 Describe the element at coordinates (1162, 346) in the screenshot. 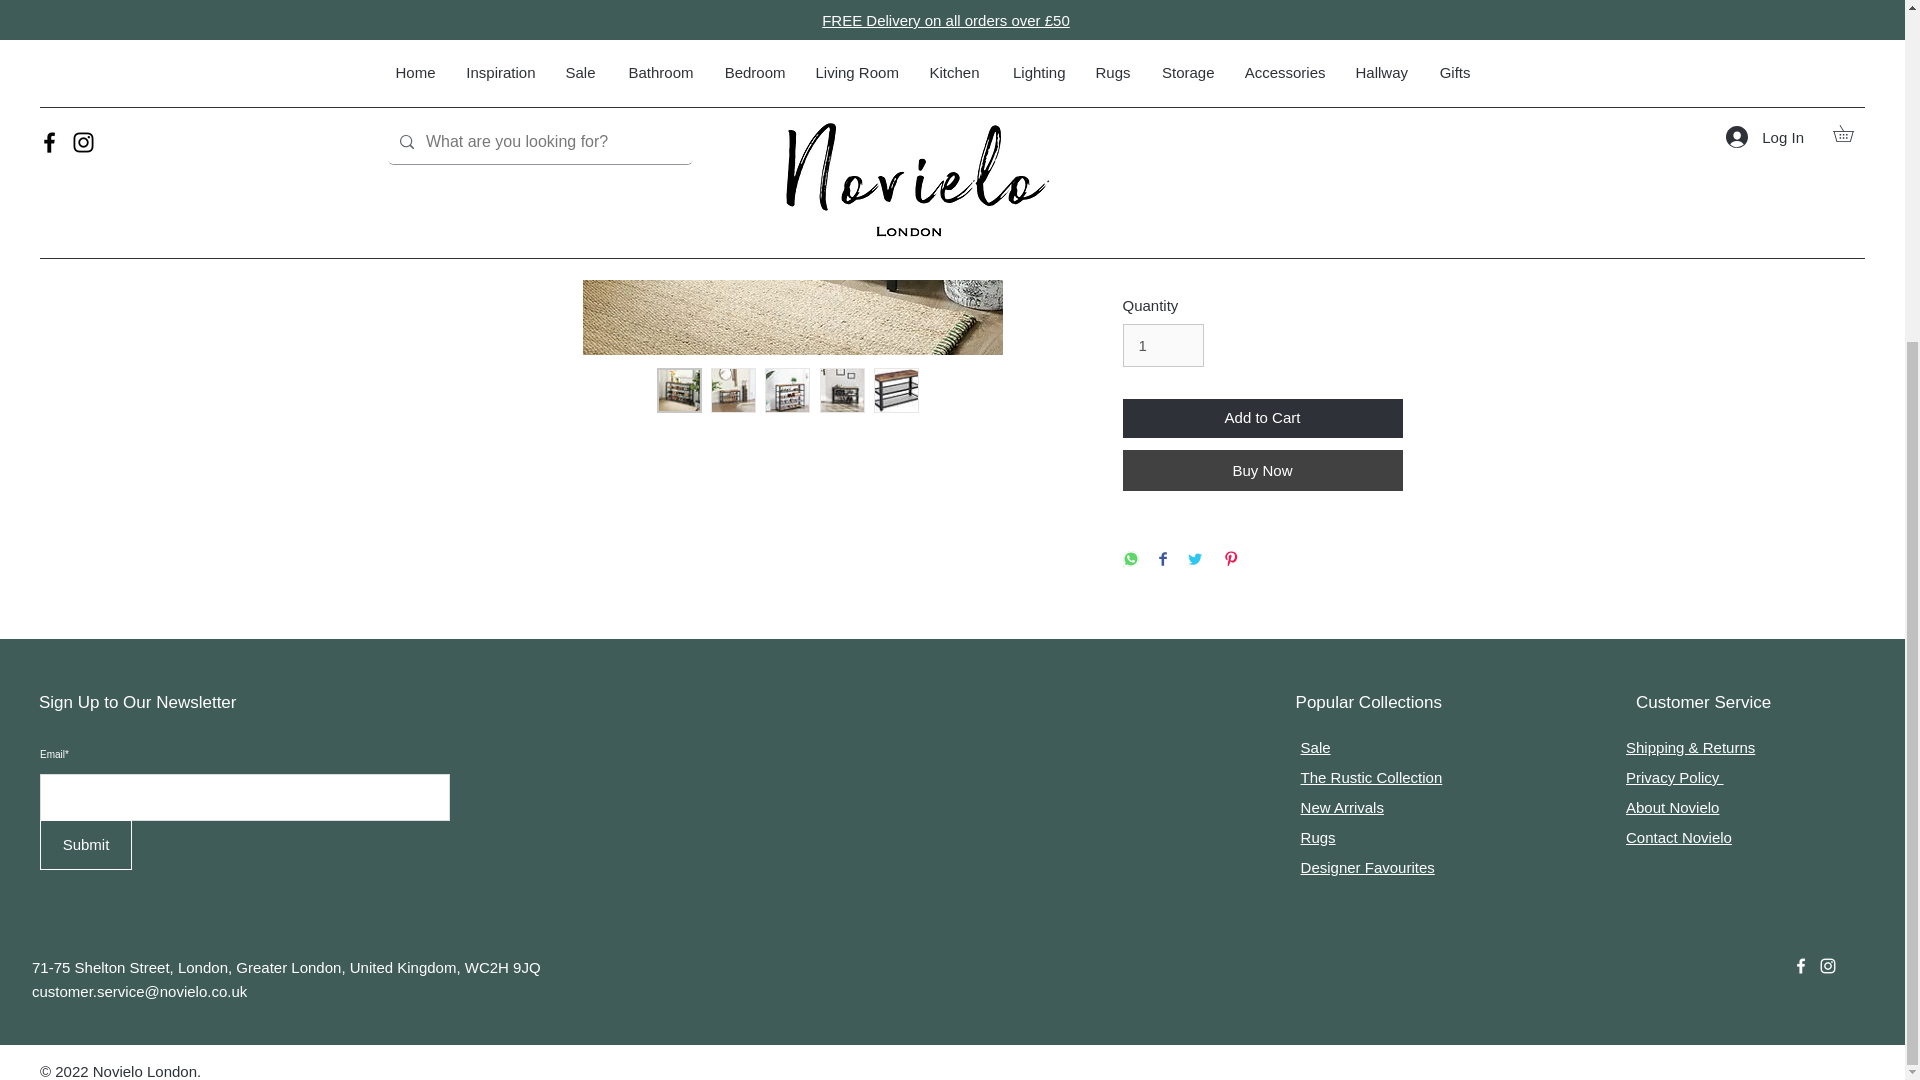

I see `1` at that location.